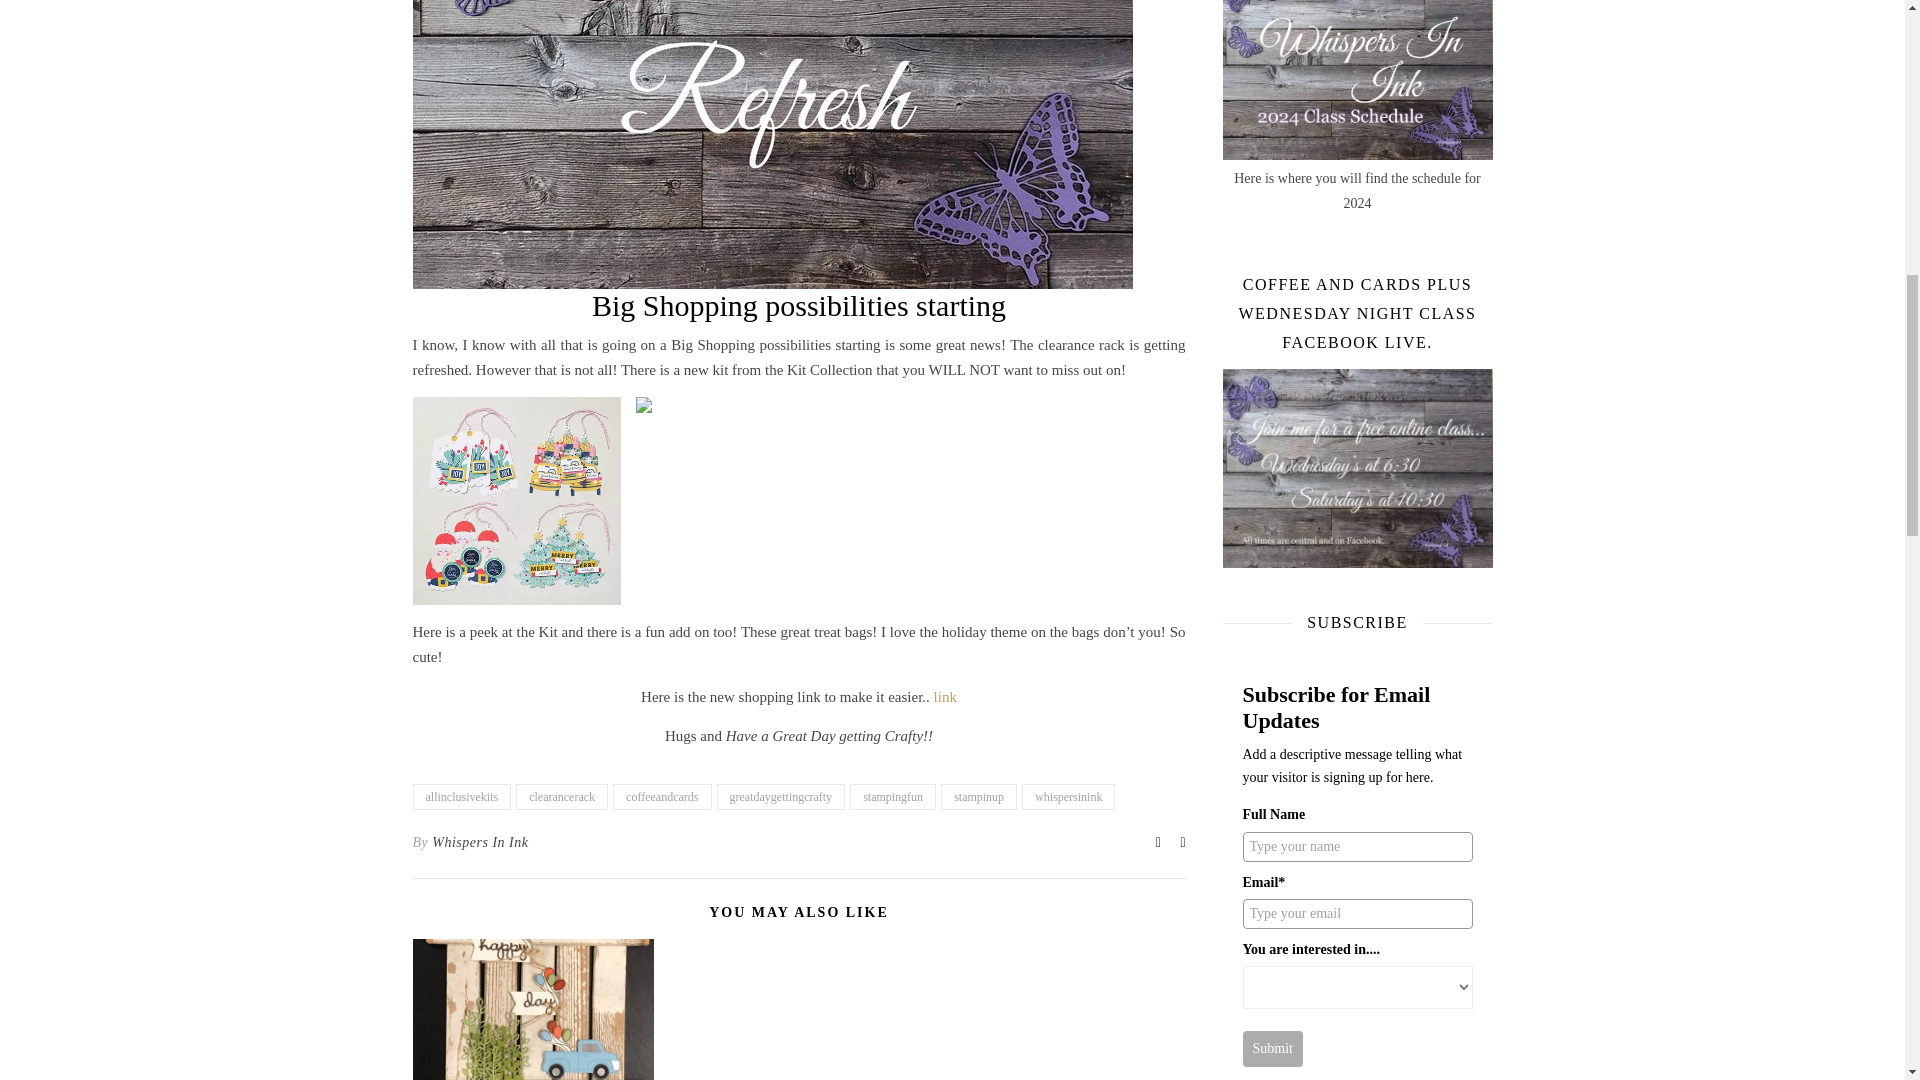  Describe the element at coordinates (1068, 797) in the screenshot. I see `whispersinink` at that location.